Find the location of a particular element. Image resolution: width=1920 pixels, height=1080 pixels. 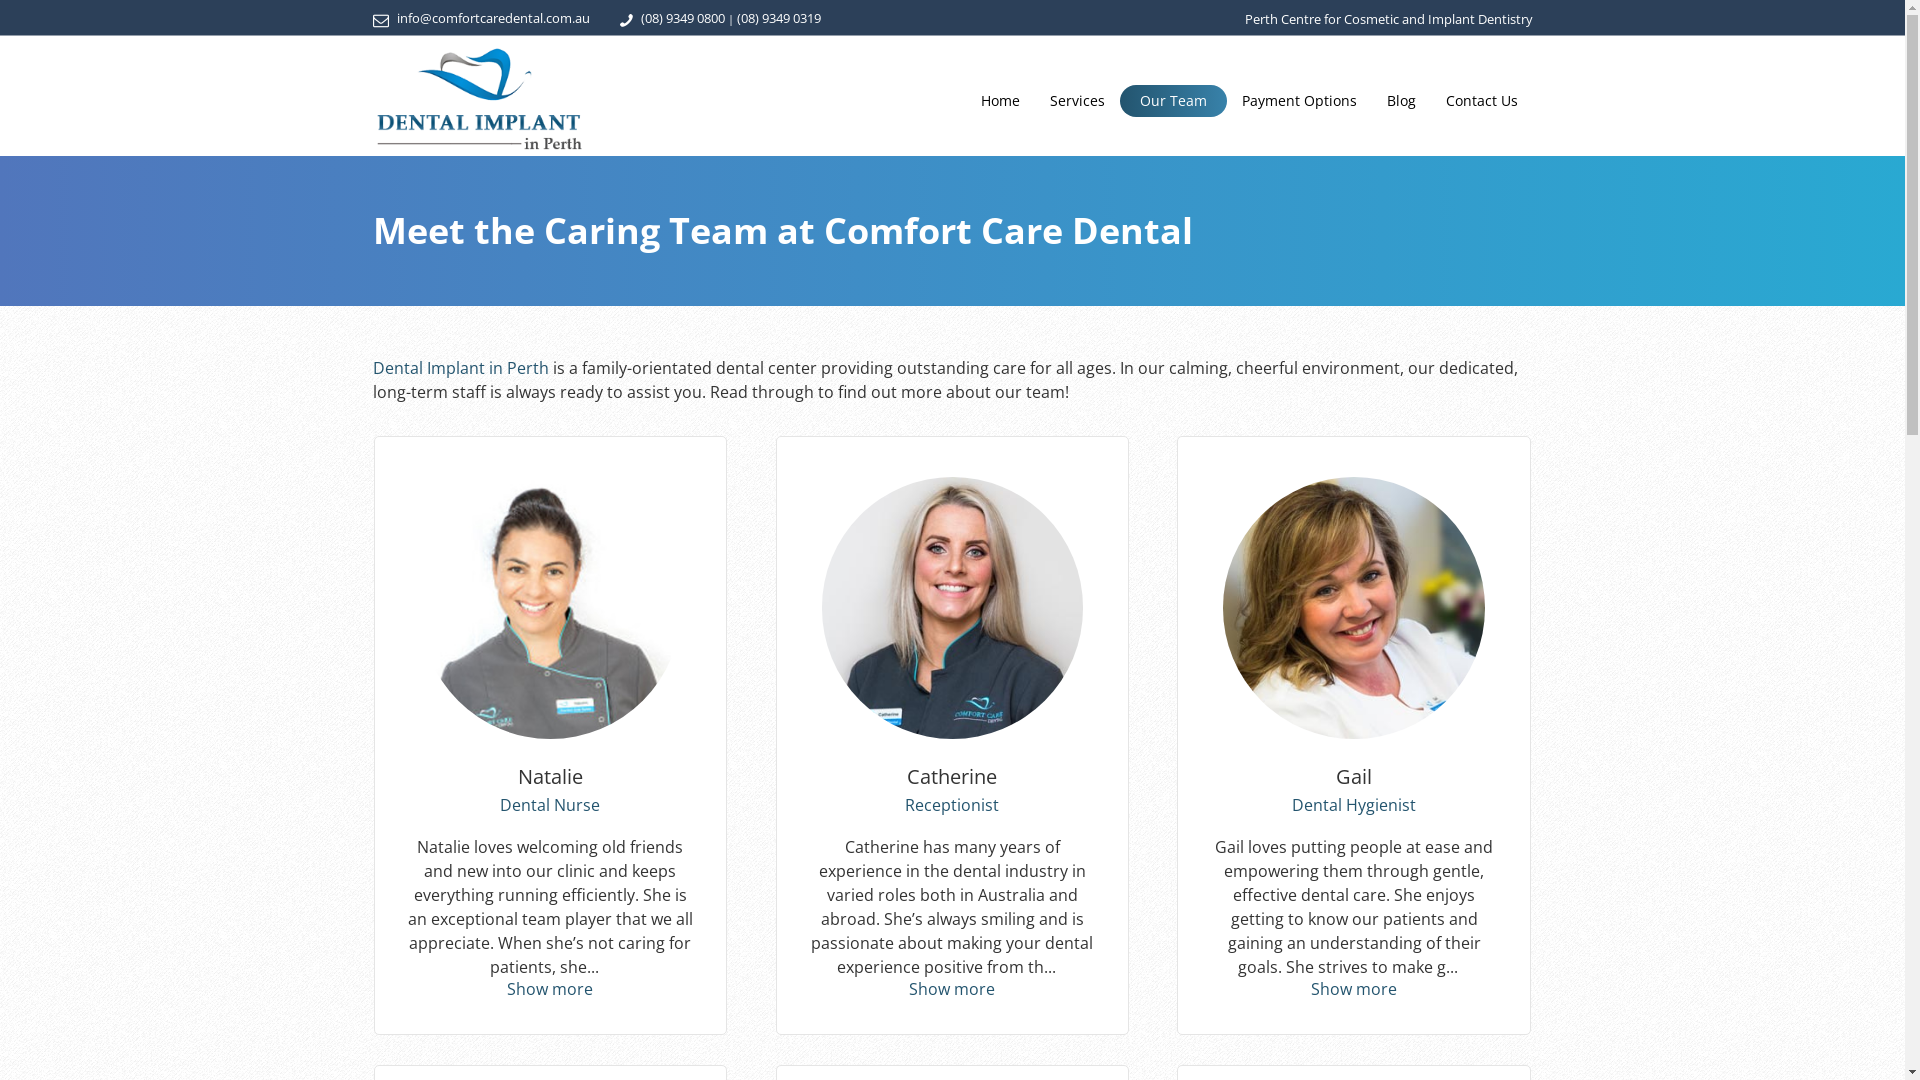

Payment Options is located at coordinates (1300, 101).